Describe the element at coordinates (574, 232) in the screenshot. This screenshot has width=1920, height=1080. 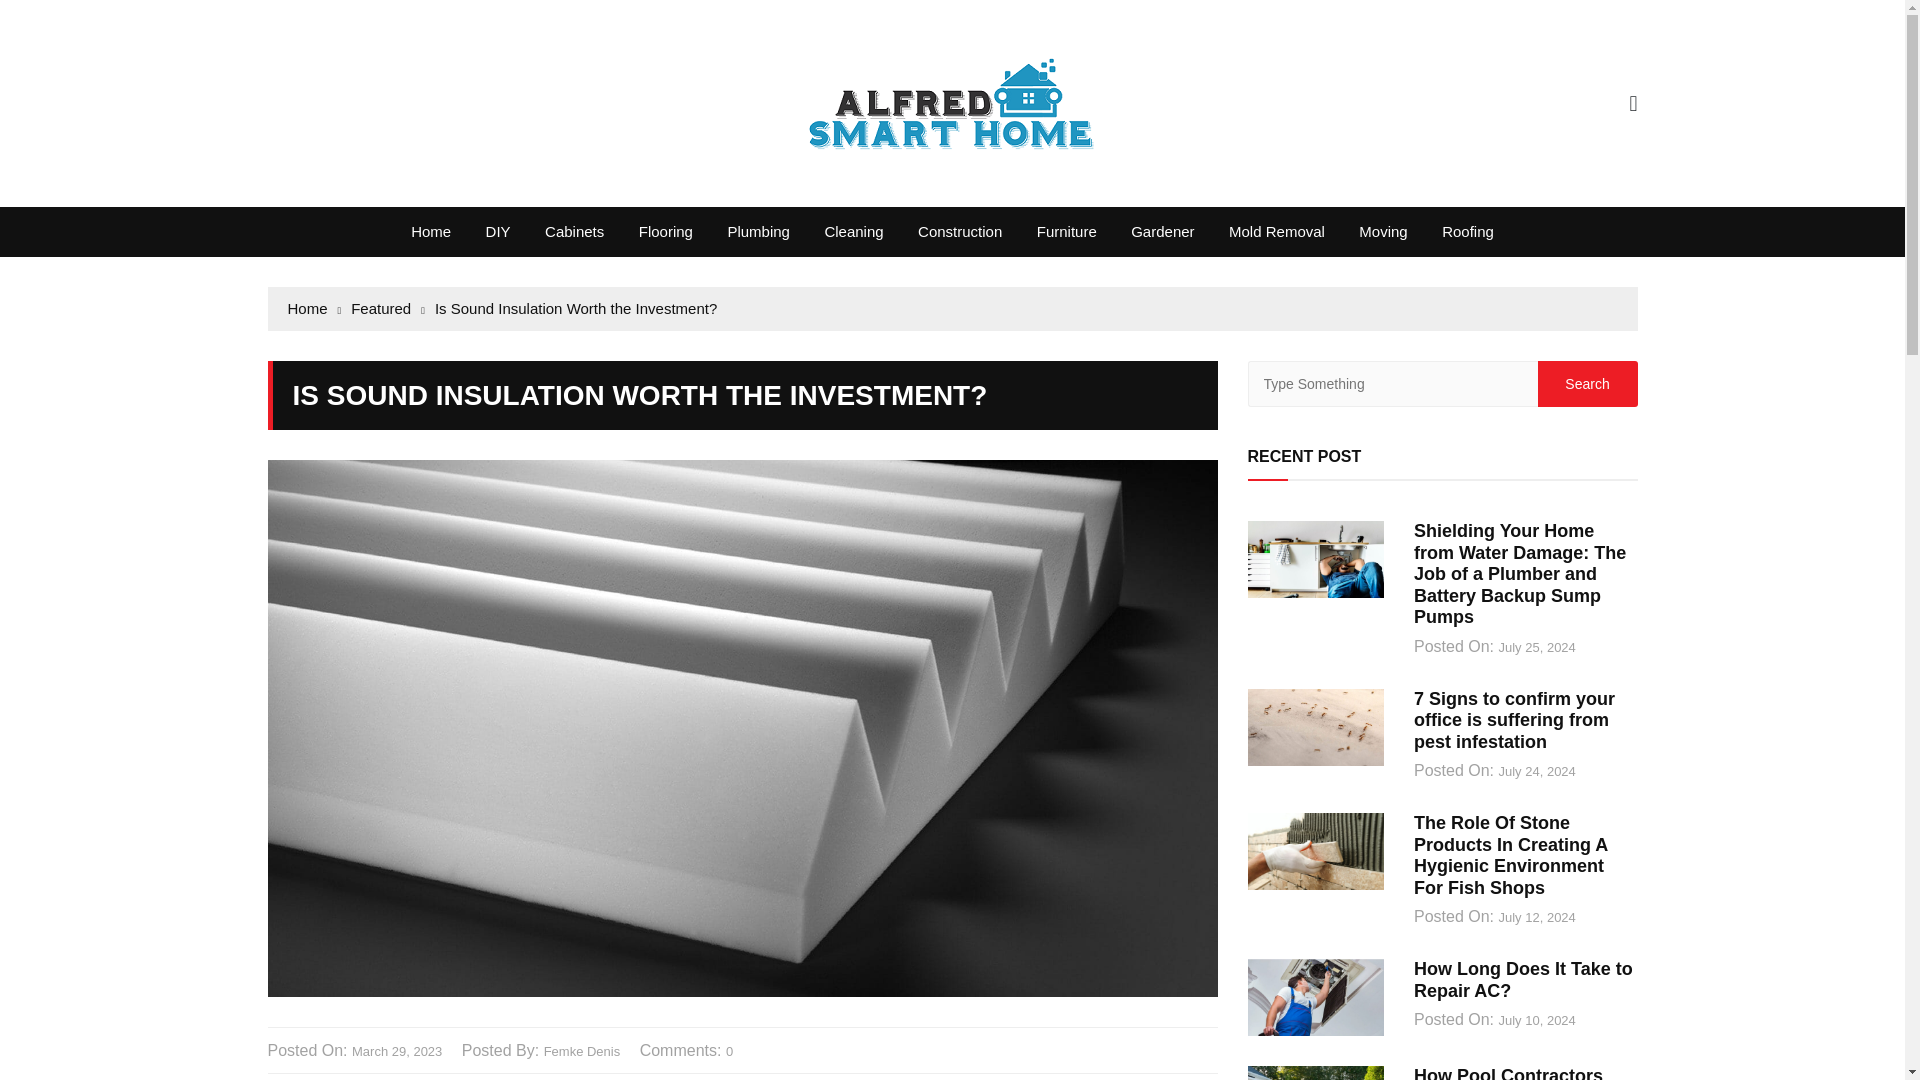
I see `Cabinets` at that location.